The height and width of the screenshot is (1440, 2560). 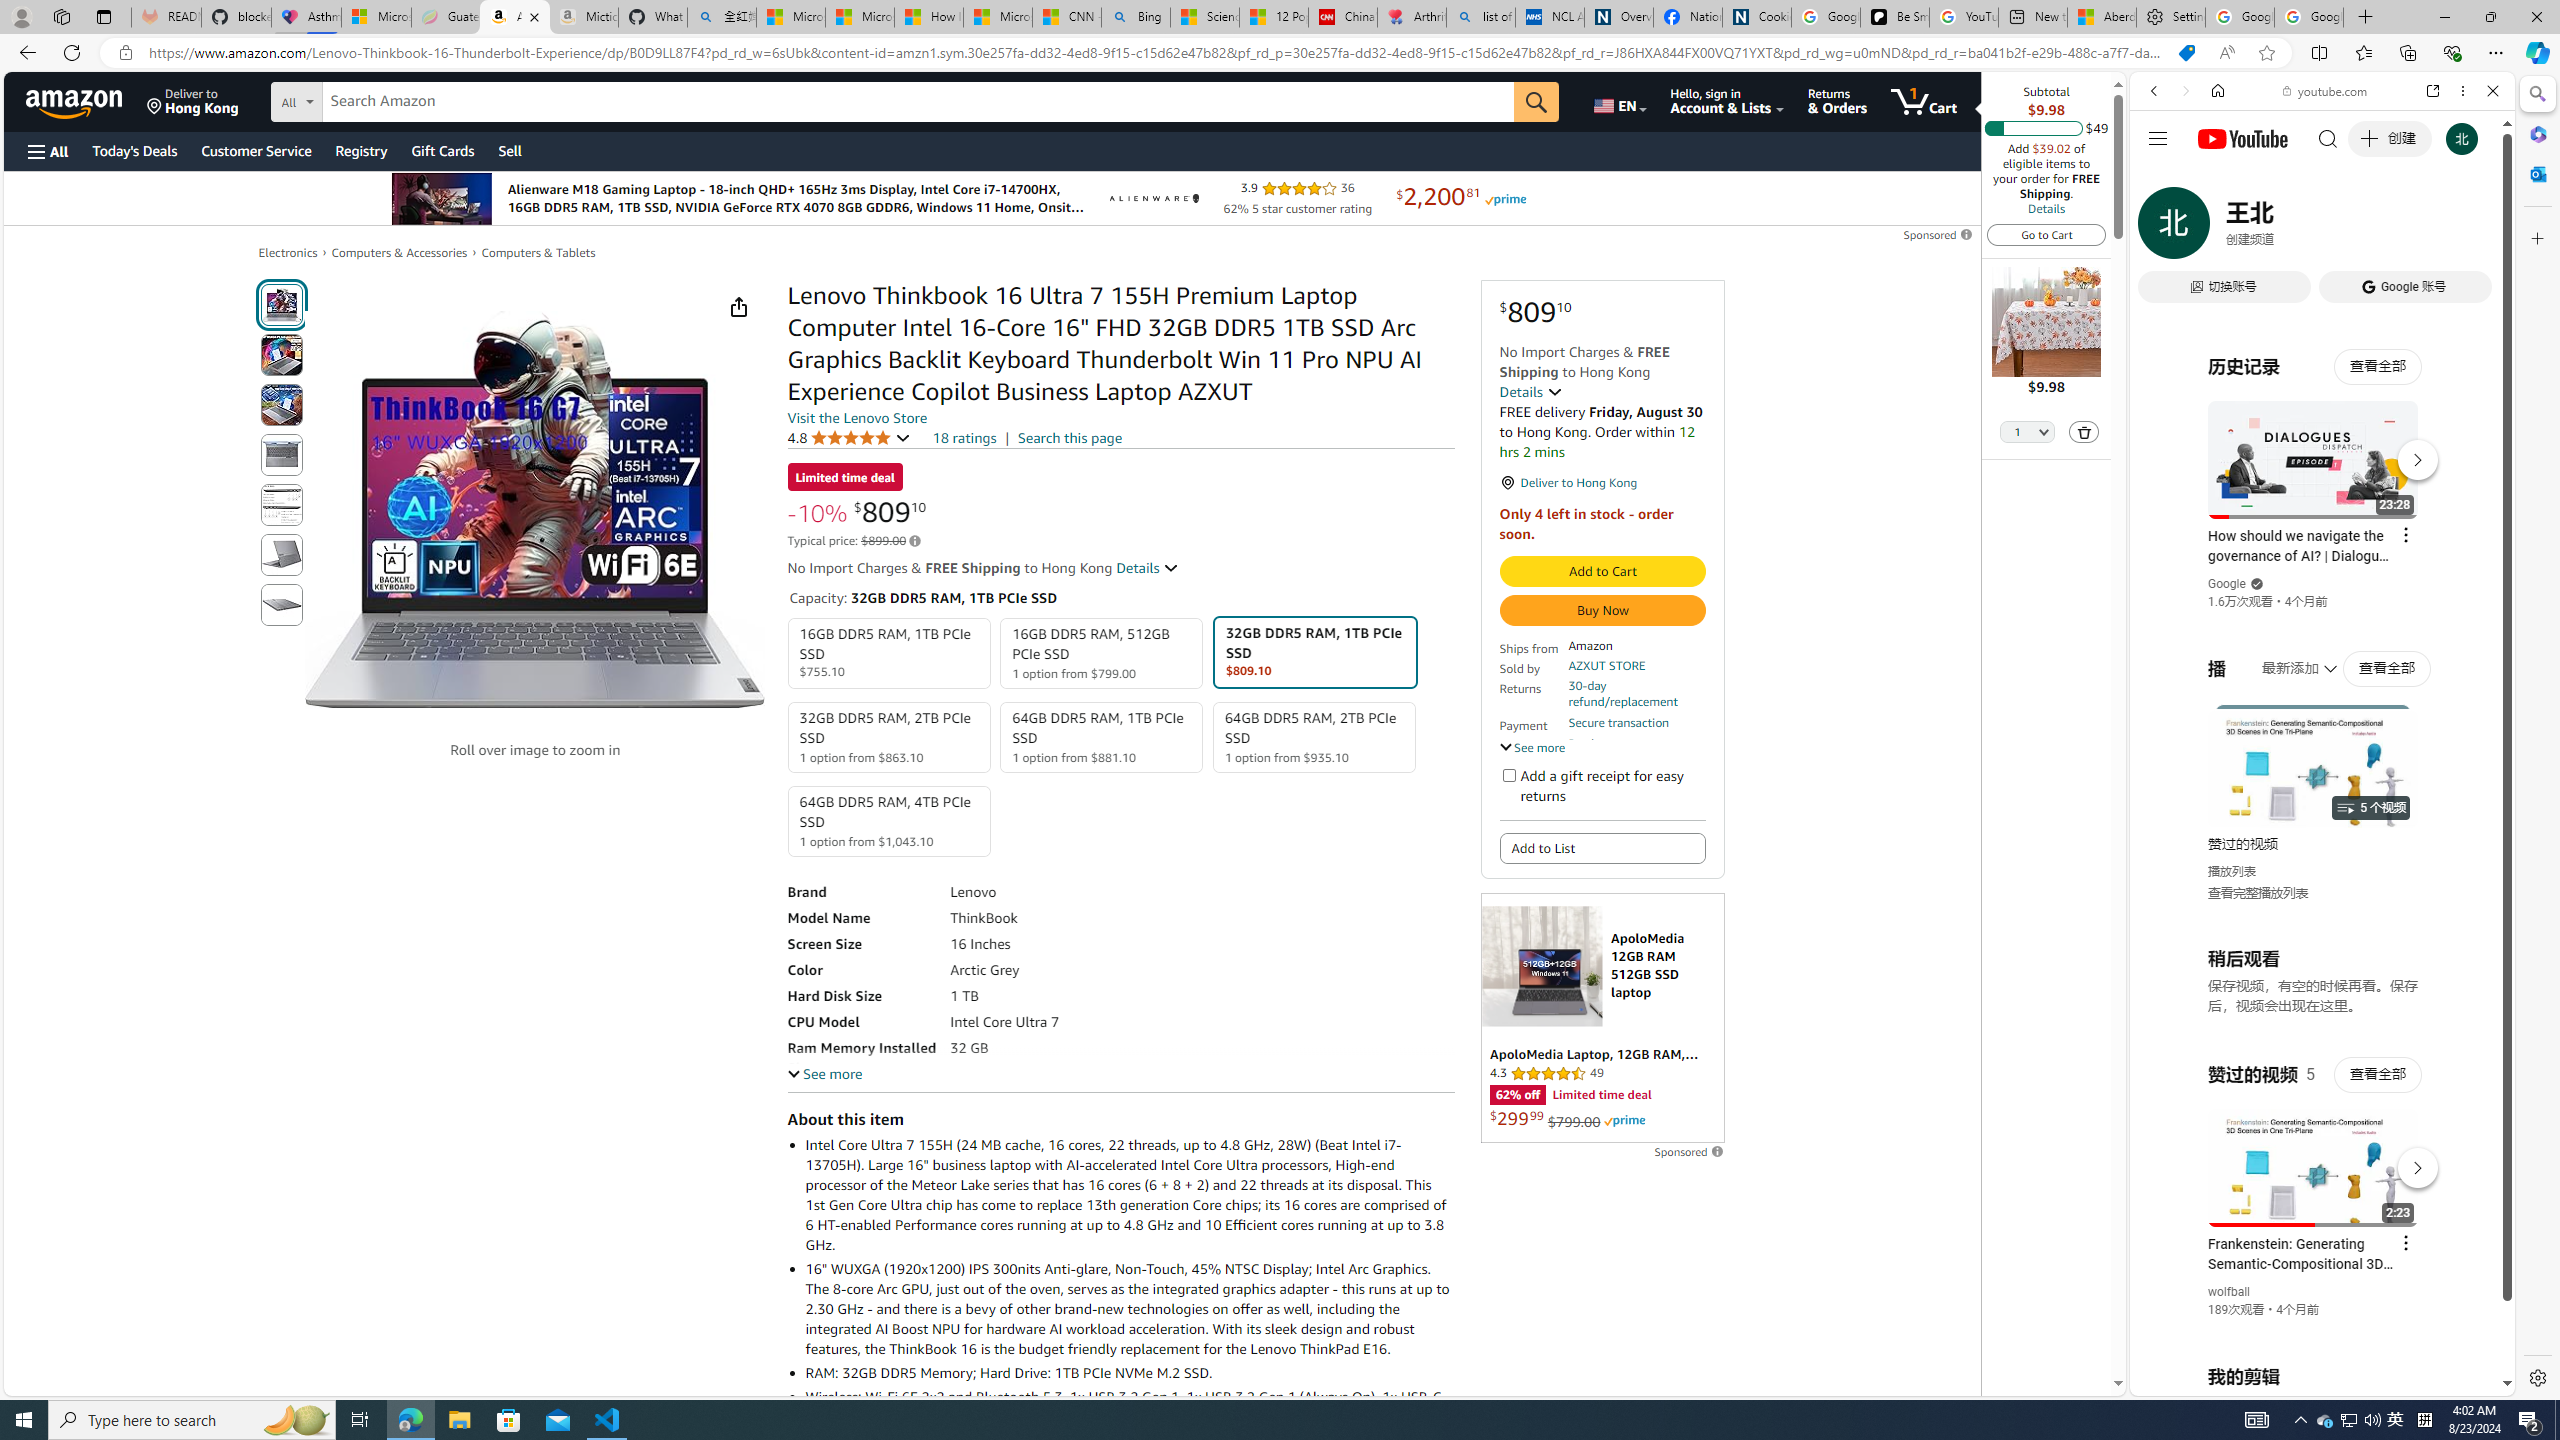 I want to click on YouTube - YouTube, so click(x=2314, y=986).